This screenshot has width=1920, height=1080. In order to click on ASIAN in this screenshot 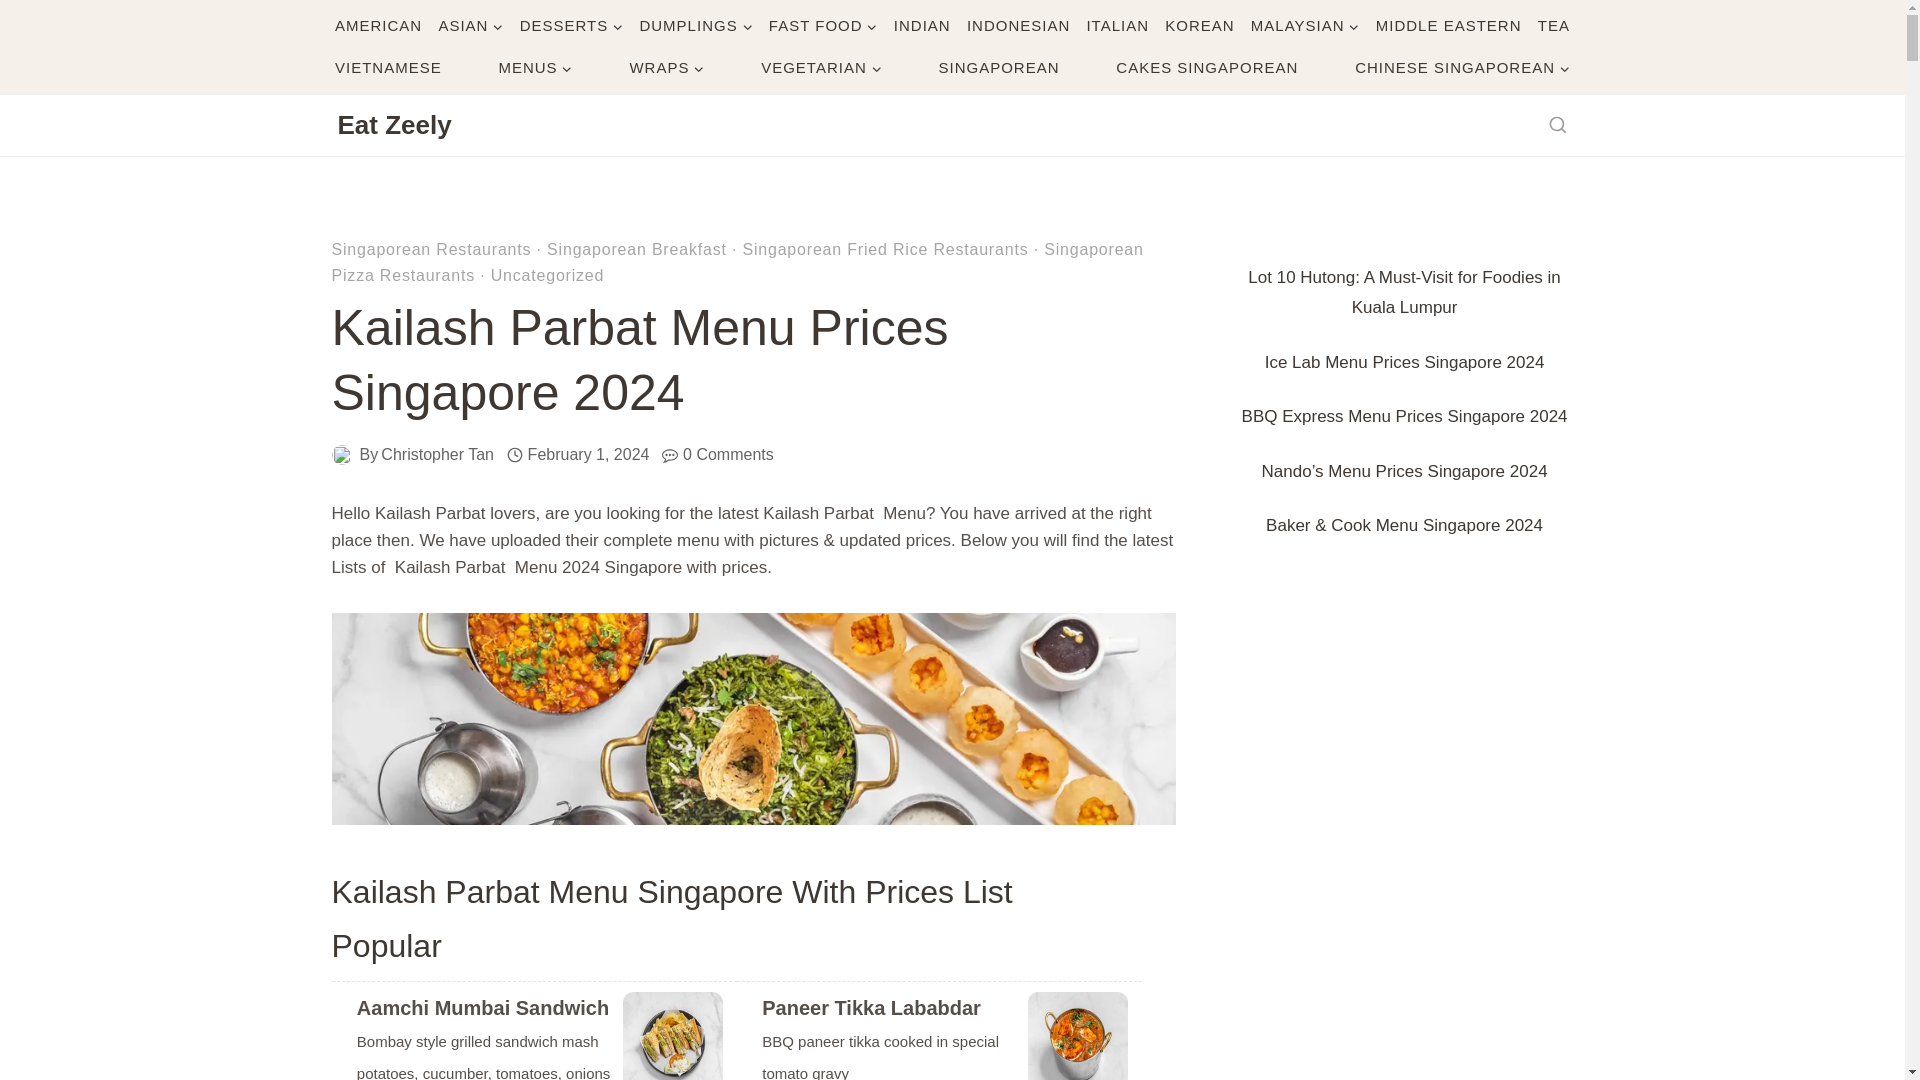, I will do `click(470, 26)`.